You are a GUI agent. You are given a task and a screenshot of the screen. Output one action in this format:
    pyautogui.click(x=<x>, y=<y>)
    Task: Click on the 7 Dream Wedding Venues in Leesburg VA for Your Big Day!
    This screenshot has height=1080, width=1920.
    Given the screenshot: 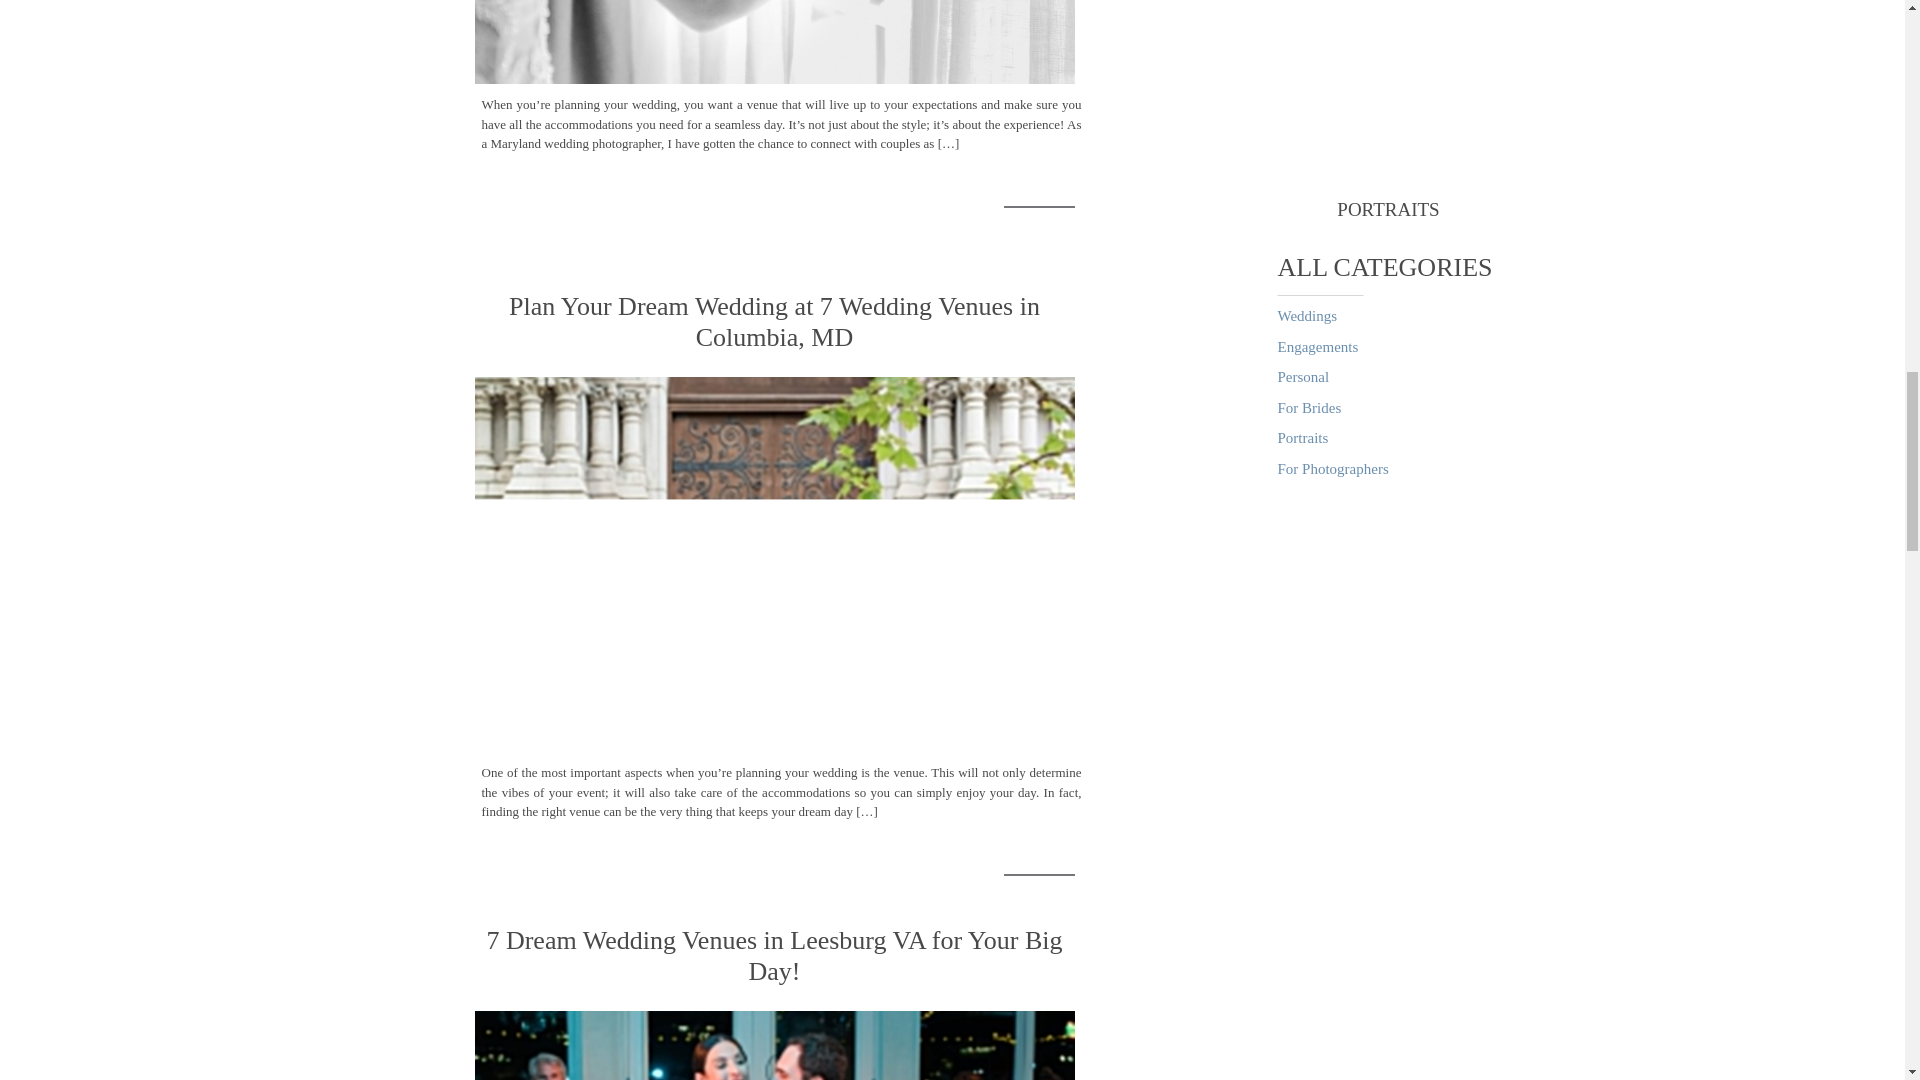 What is the action you would take?
    pyautogui.click(x=774, y=1045)
    